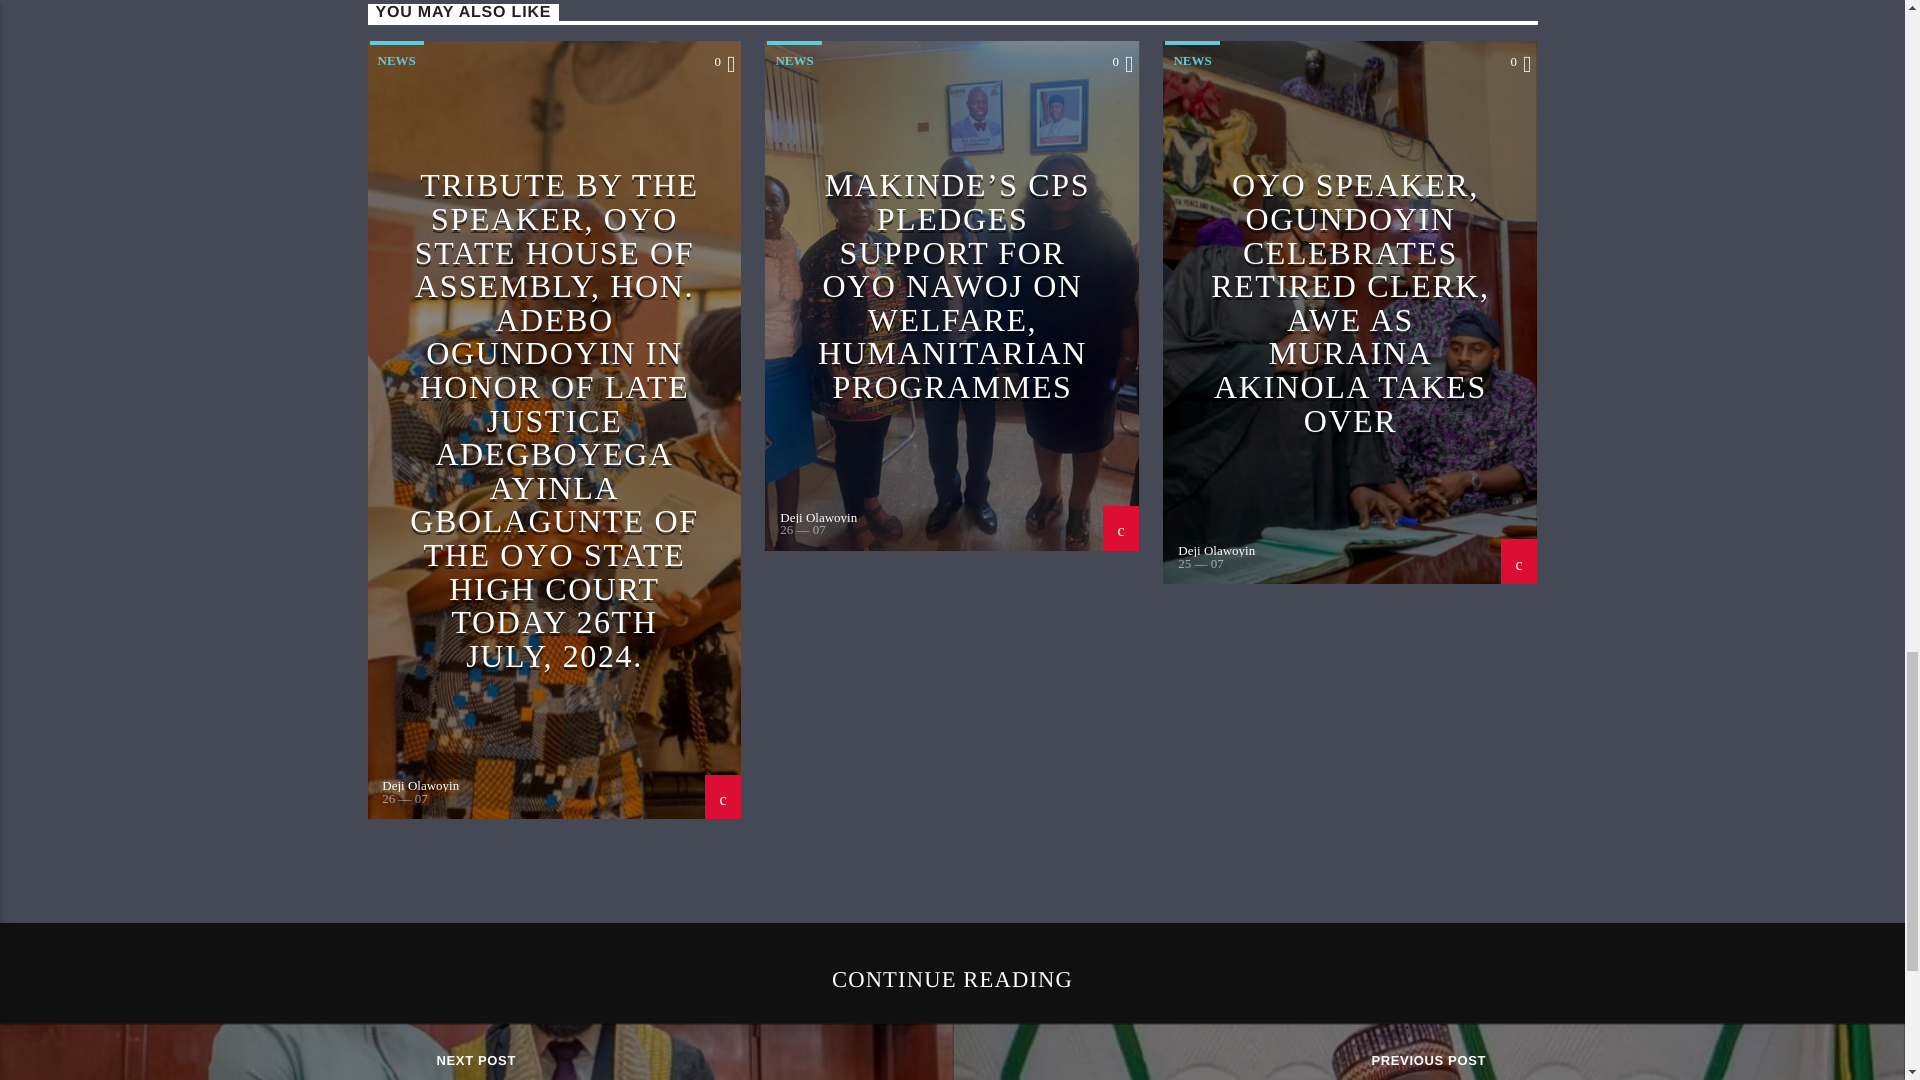 The width and height of the screenshot is (1920, 1080). Describe the element at coordinates (420, 784) in the screenshot. I see `Deji Olawoyin` at that location.